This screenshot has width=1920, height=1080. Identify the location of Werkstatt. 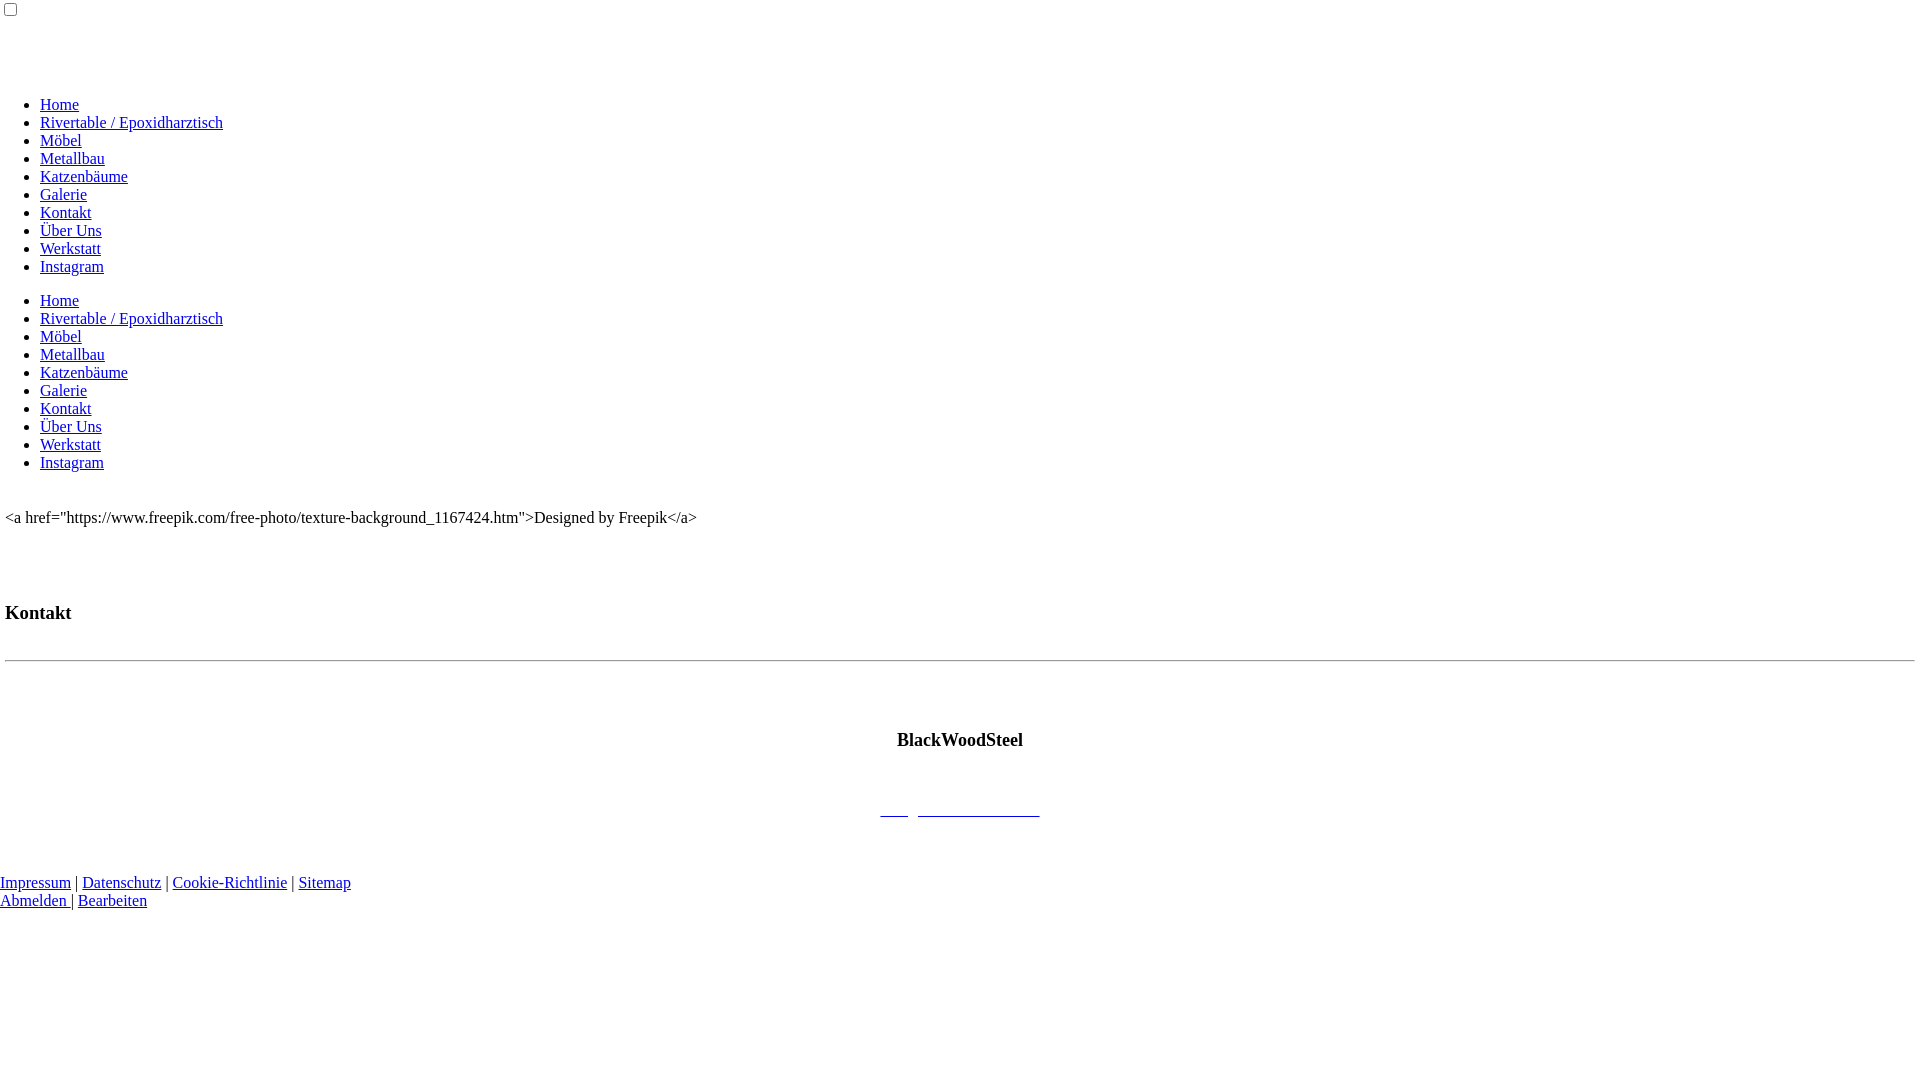
(70, 248).